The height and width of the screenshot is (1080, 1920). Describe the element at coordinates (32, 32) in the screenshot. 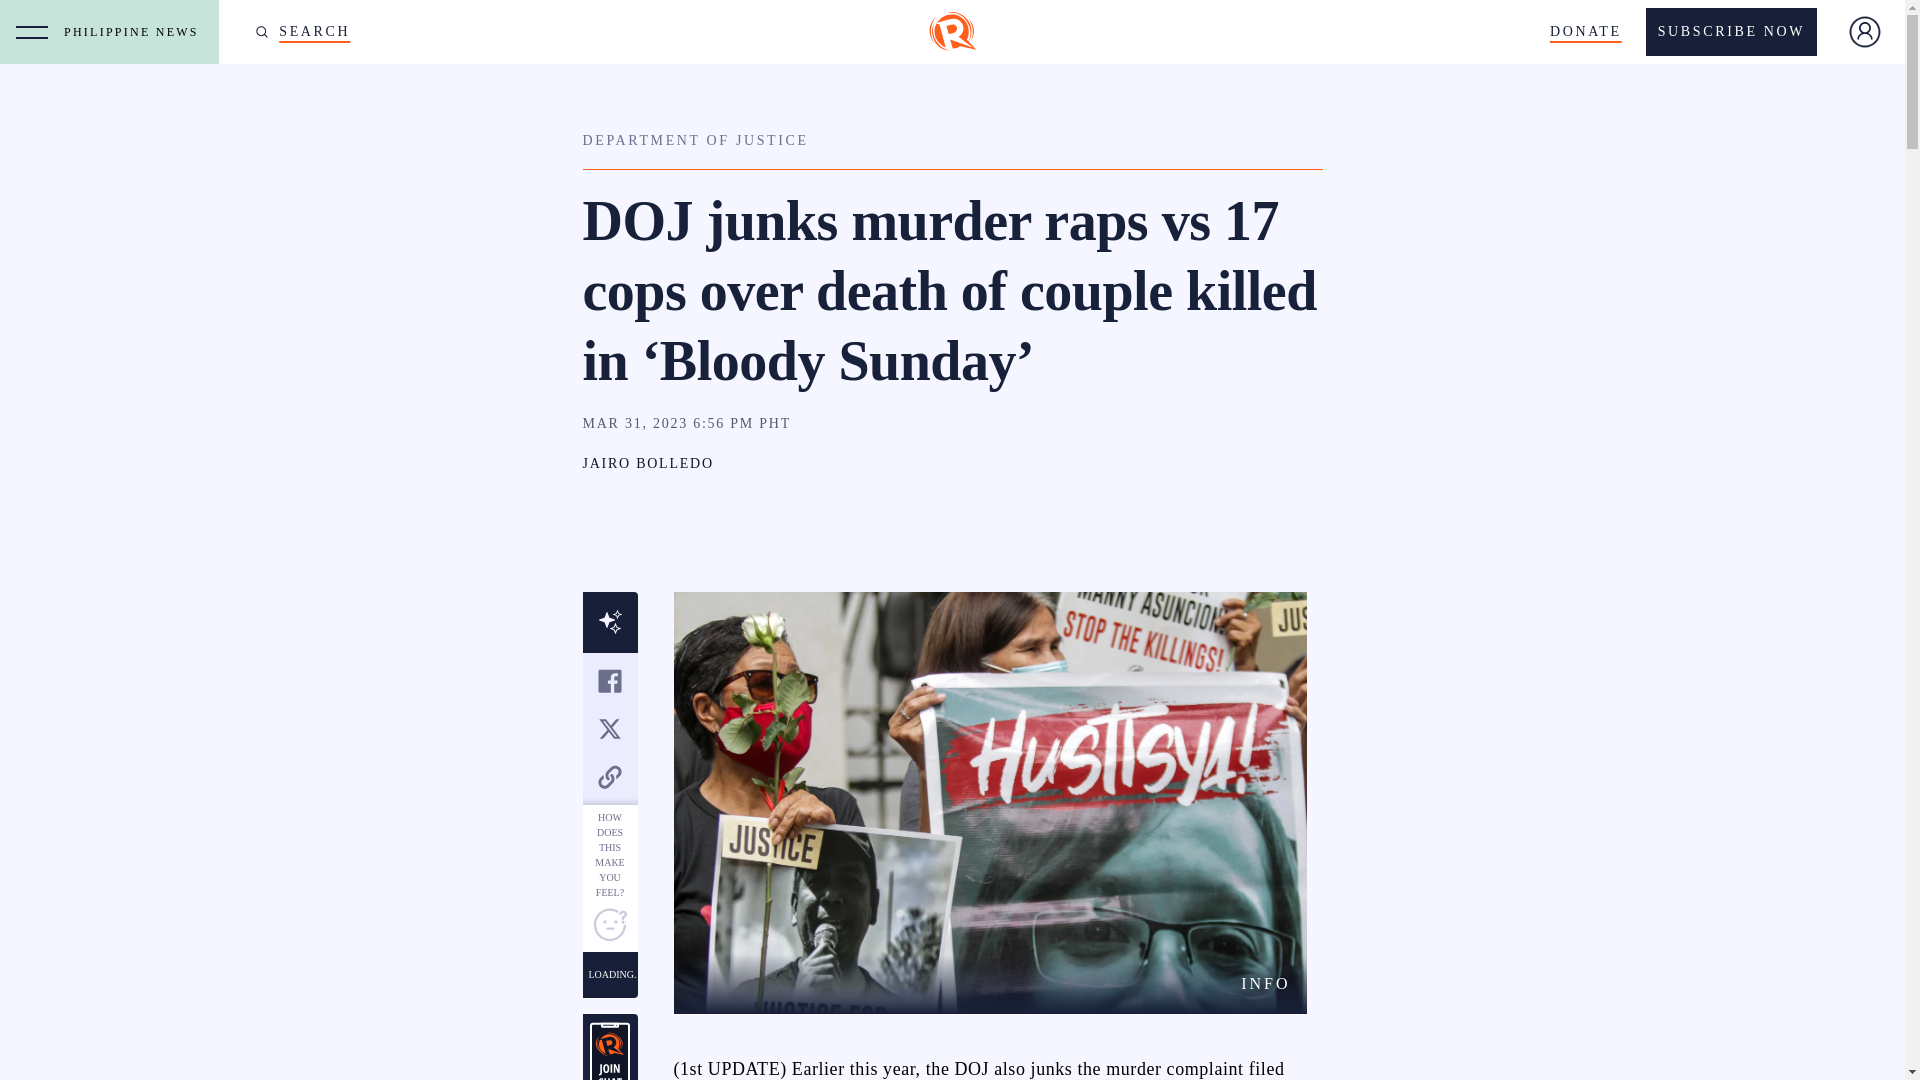

I see `OPEN NAVIGATION` at that location.